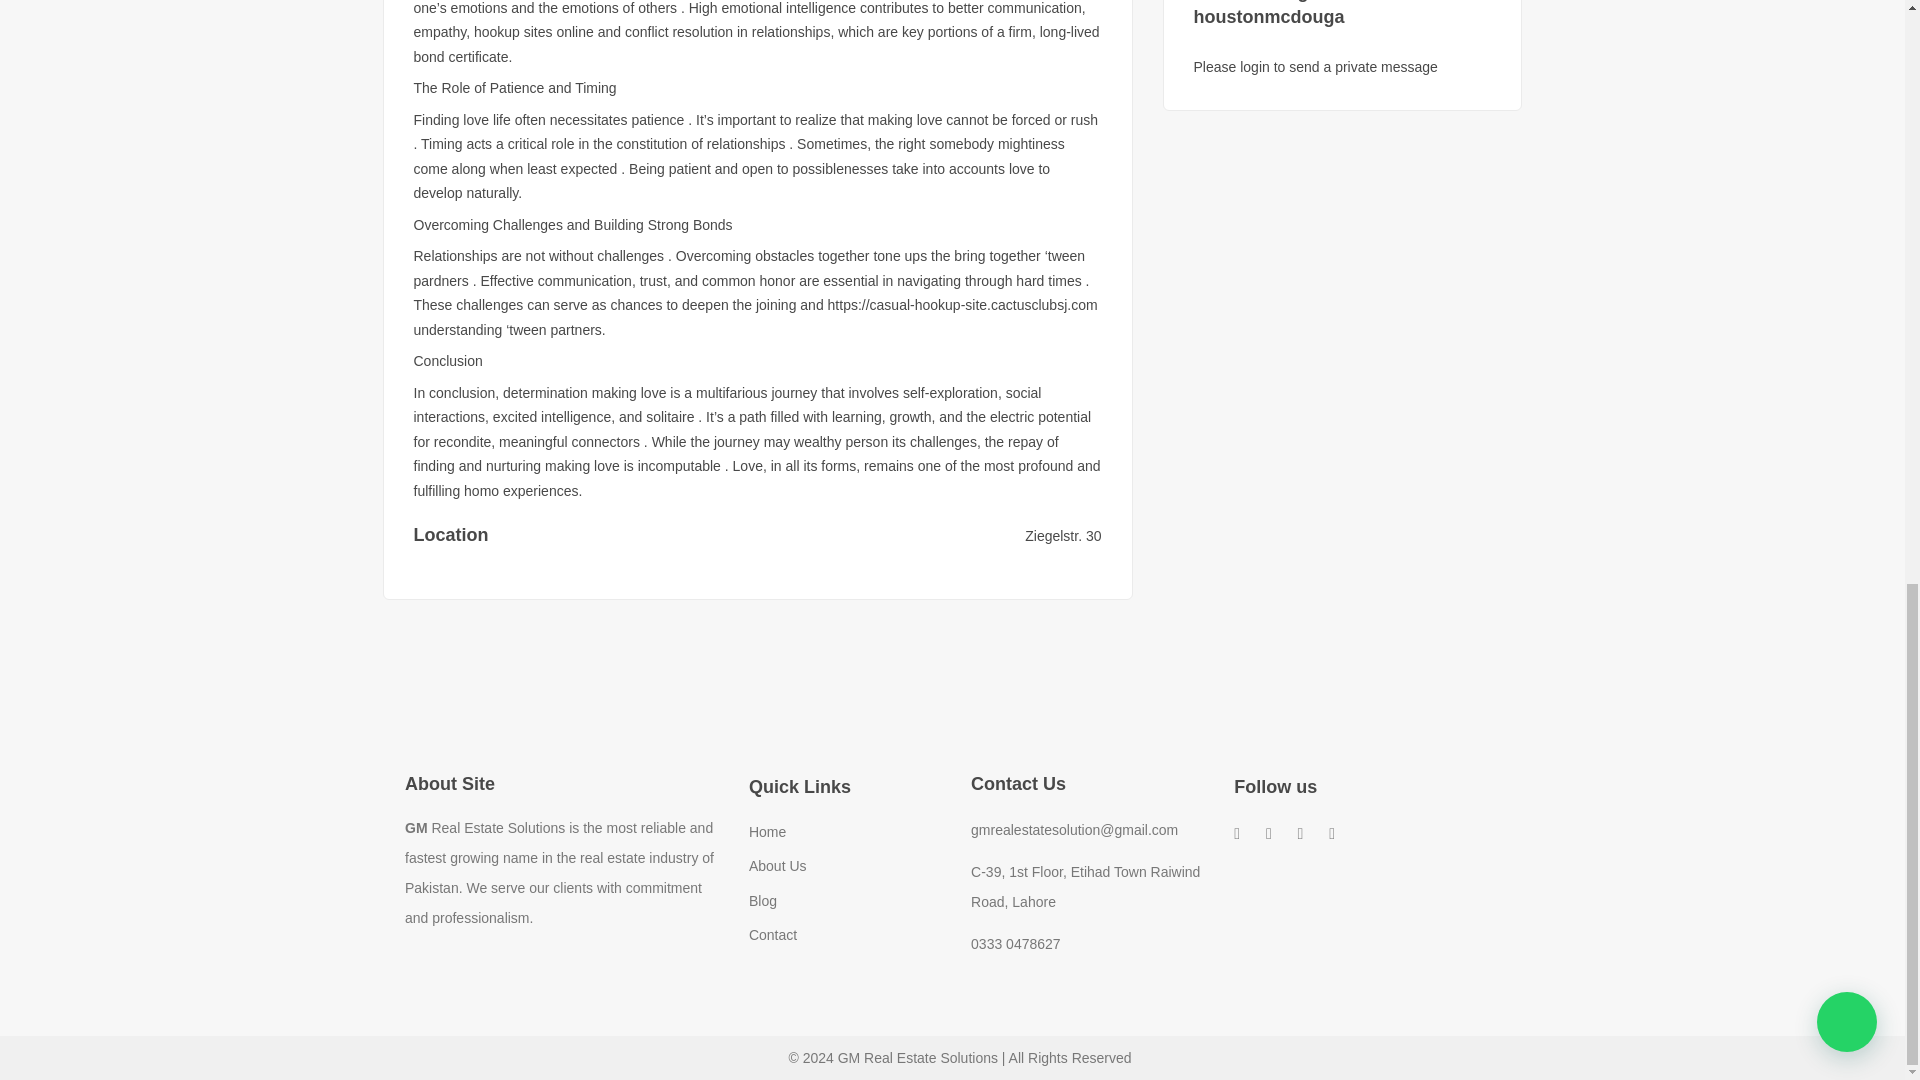 This screenshot has height=1080, width=1920. What do you see at coordinates (1062, 536) in the screenshot?
I see `Ziegelstr. 30` at bounding box center [1062, 536].